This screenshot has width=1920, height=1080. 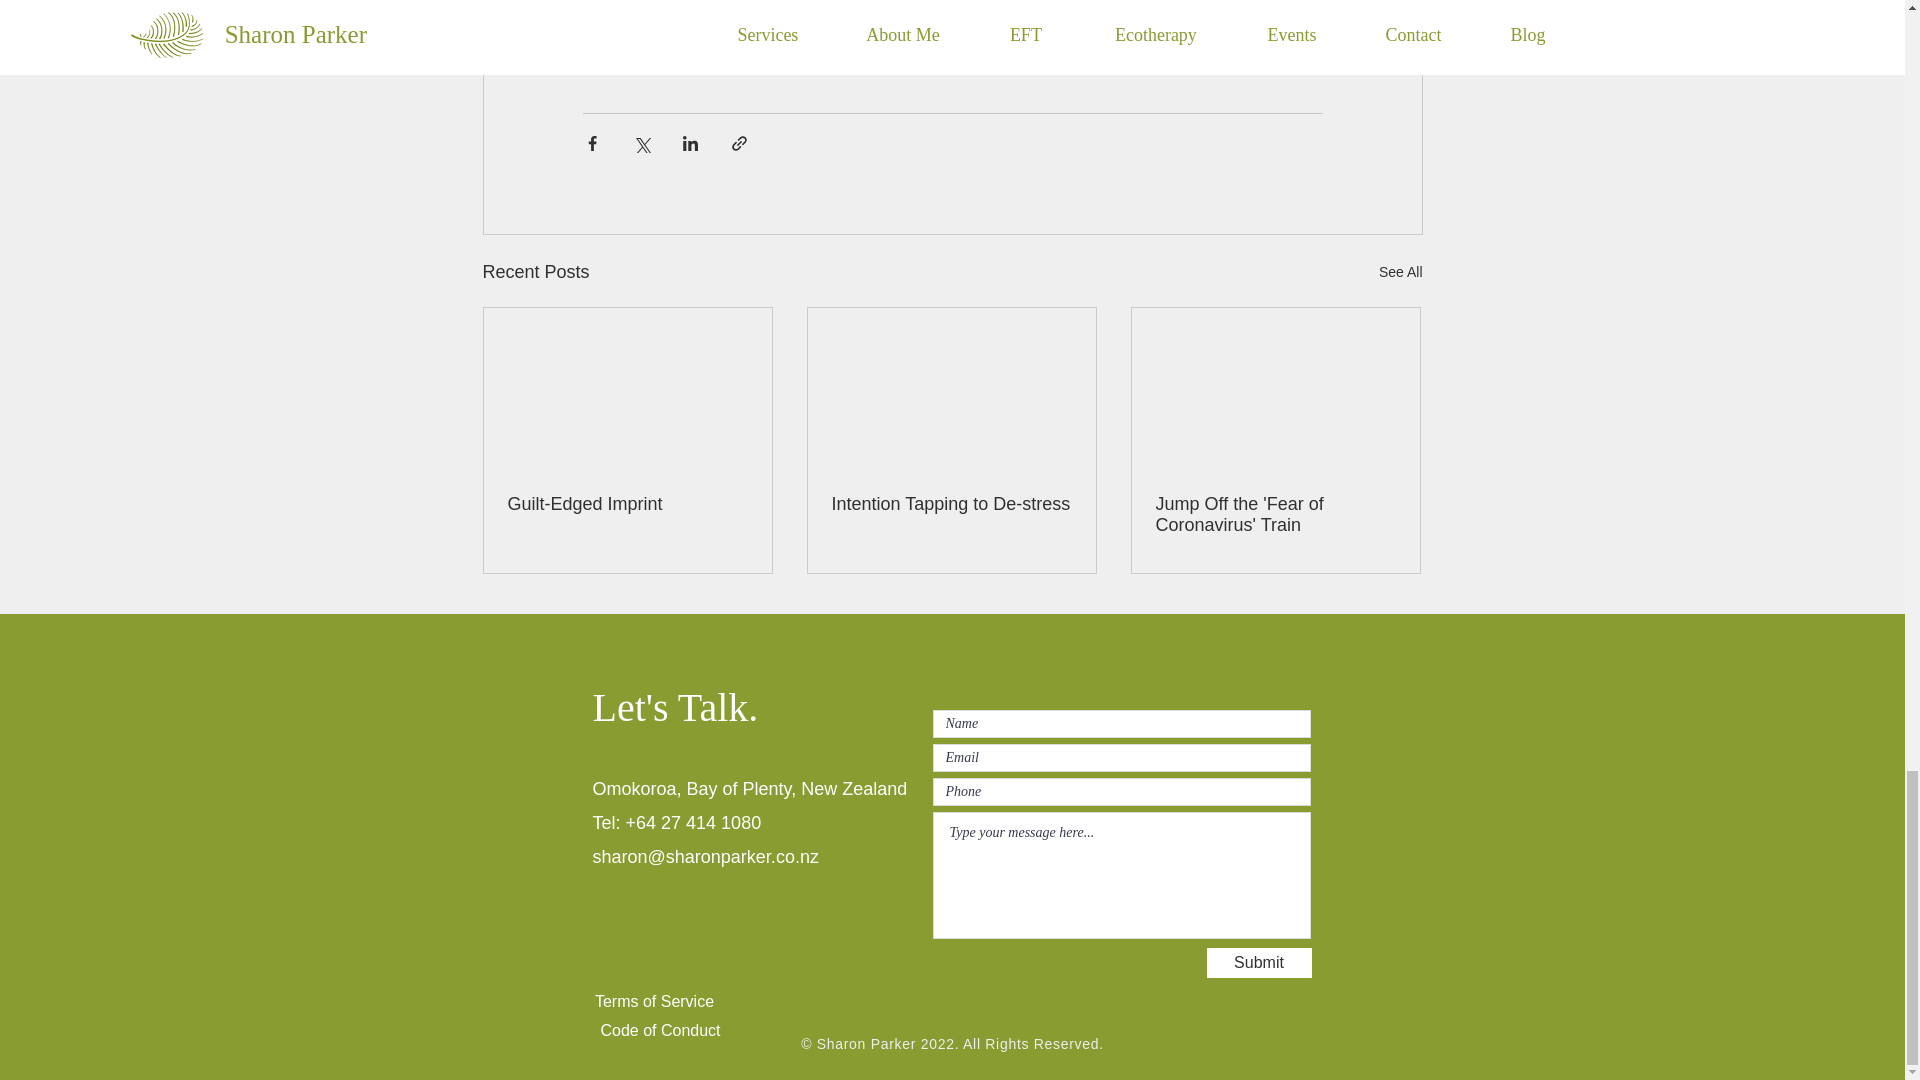 What do you see at coordinates (1400, 272) in the screenshot?
I see `See All` at bounding box center [1400, 272].